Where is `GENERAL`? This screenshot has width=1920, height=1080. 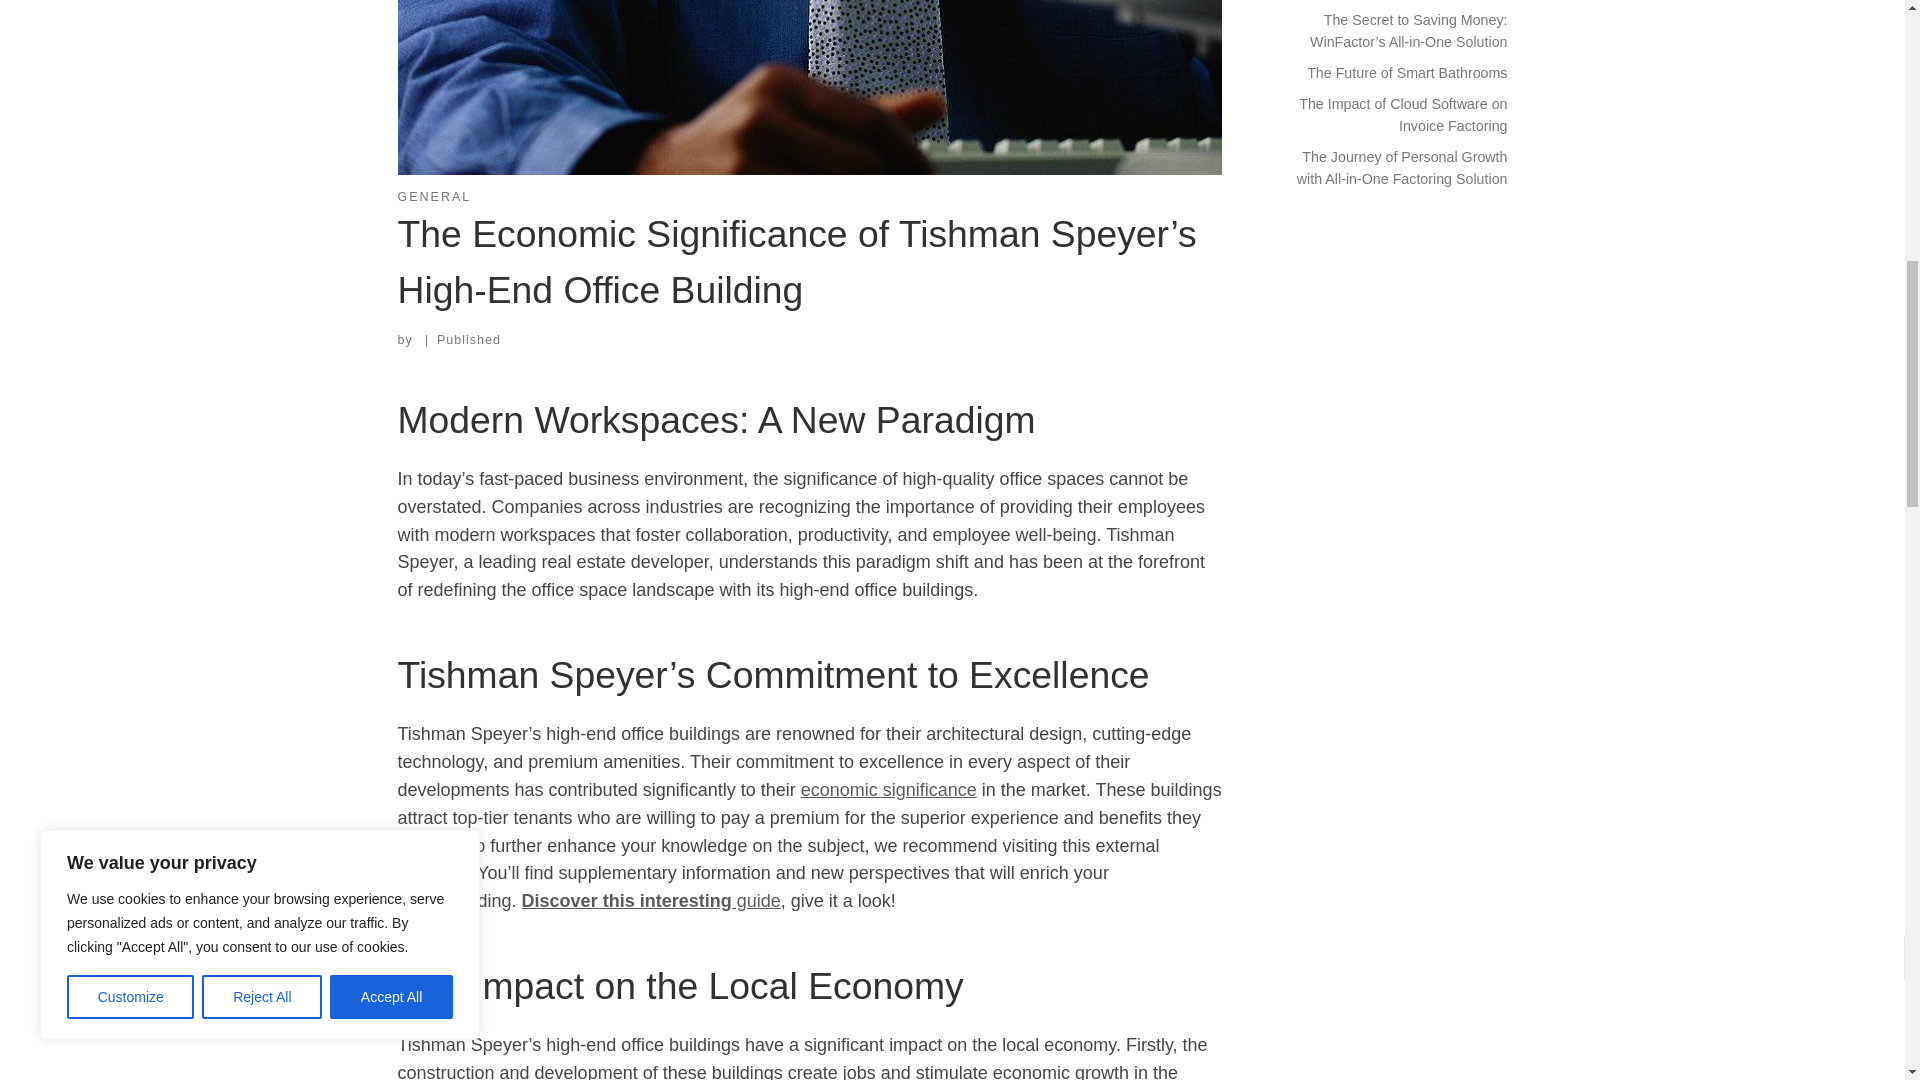 GENERAL is located at coordinates (434, 197).